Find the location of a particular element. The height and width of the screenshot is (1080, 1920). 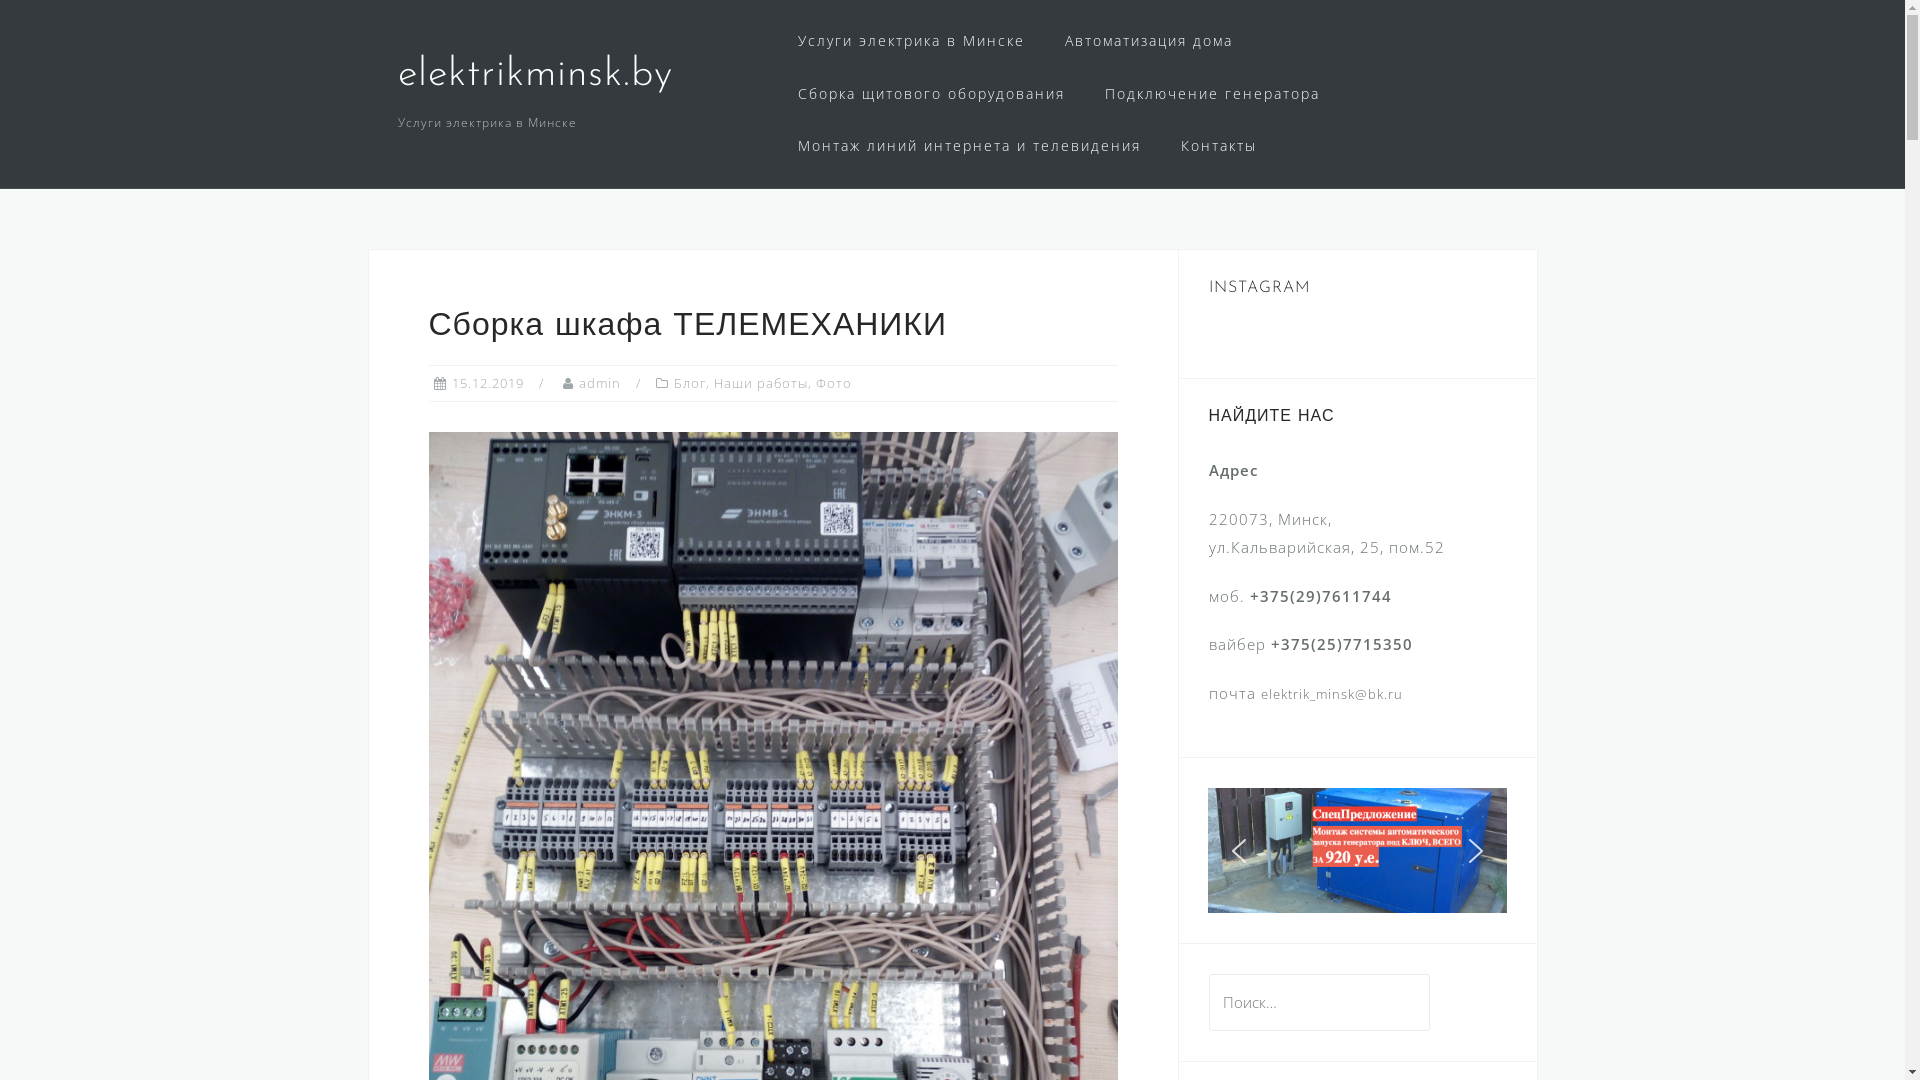

Skip to content is located at coordinates (0, 0).